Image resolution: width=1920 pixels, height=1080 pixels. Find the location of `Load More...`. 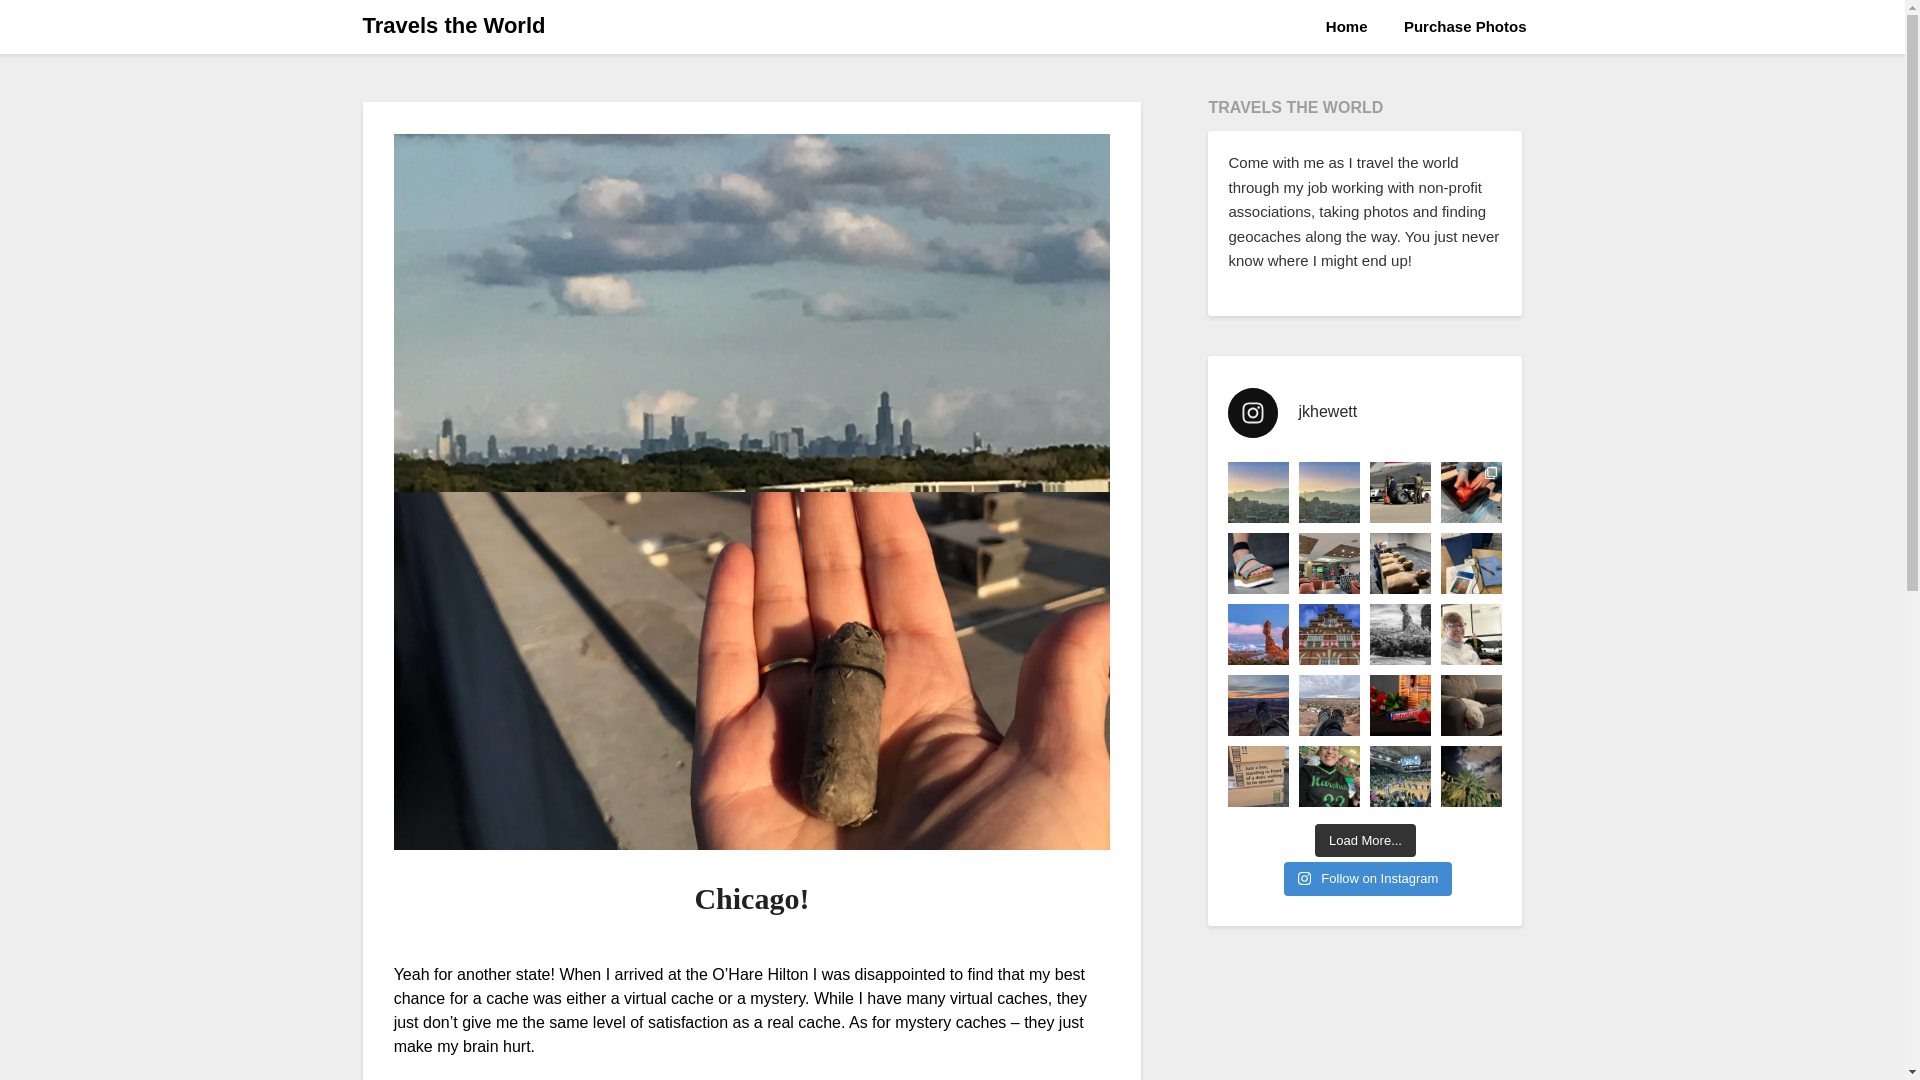

Load More... is located at coordinates (1366, 840).